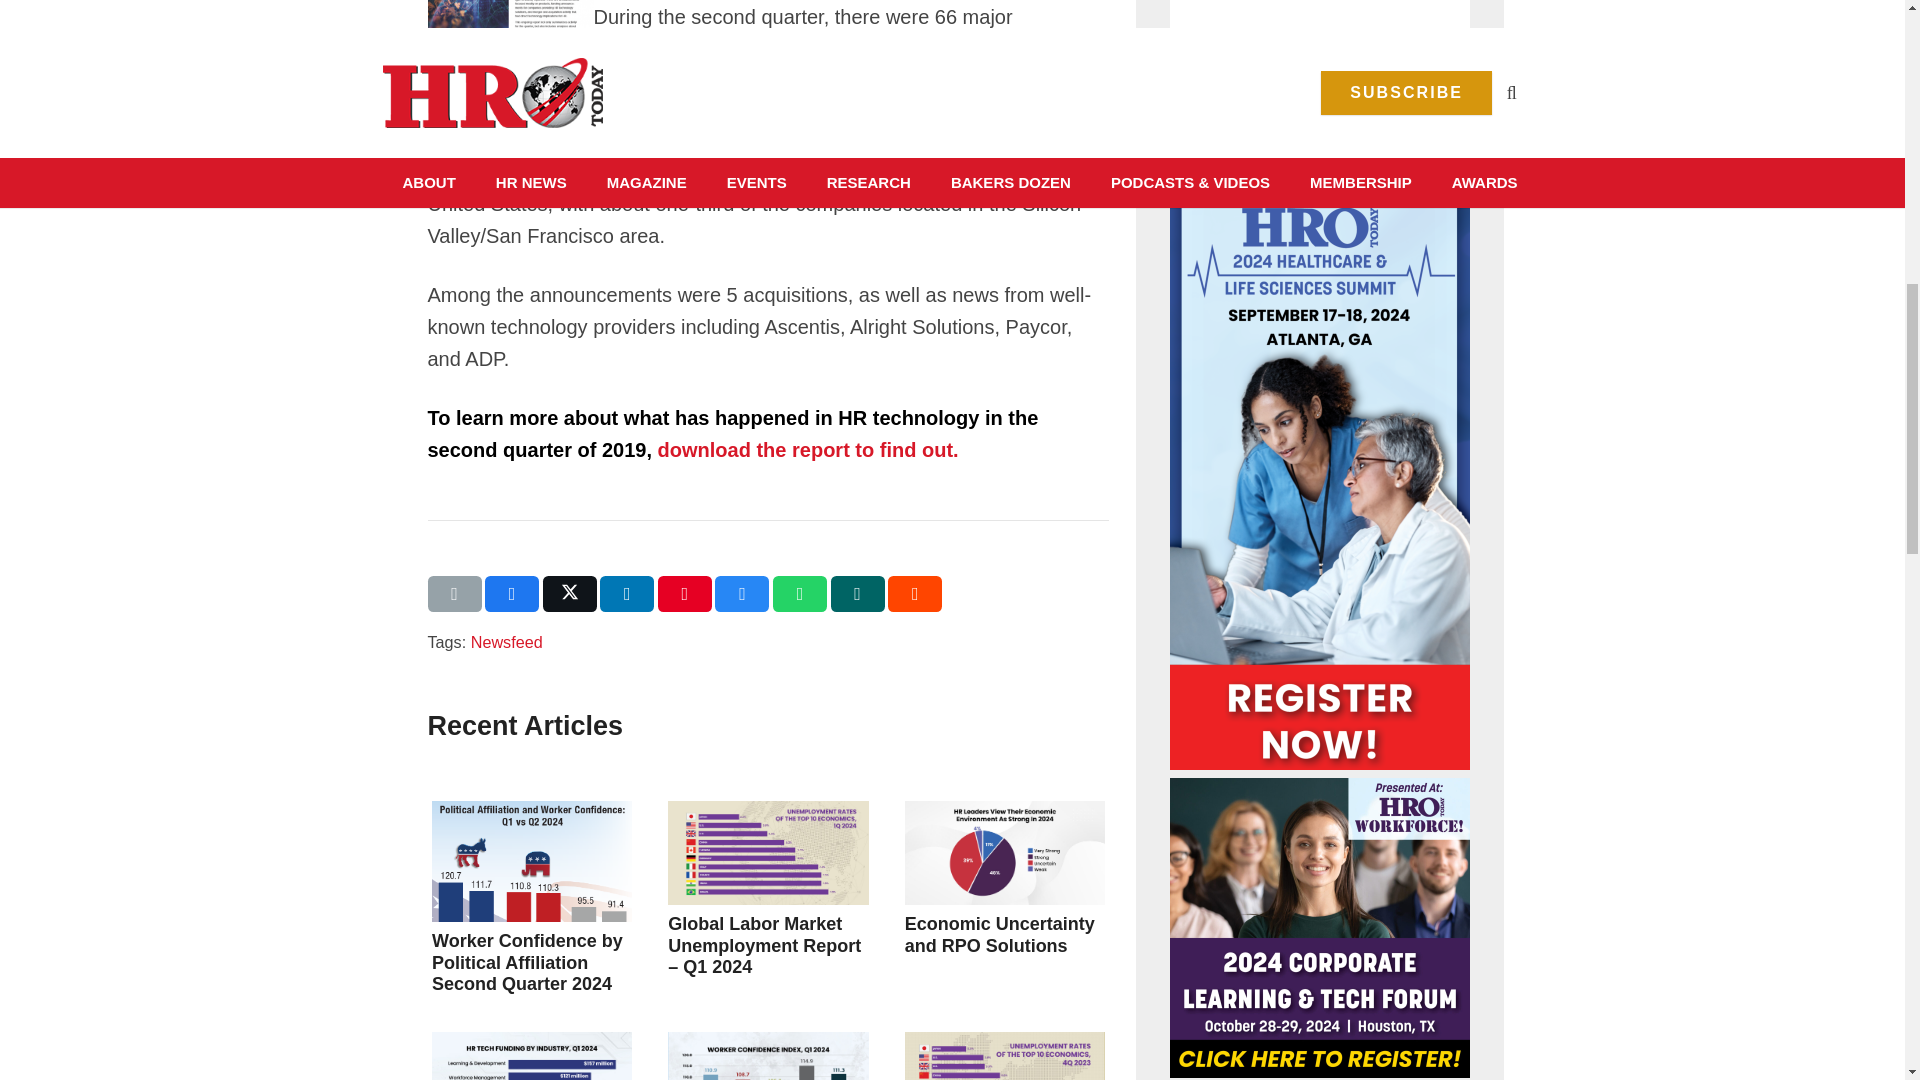 This screenshot has height=1080, width=1920. What do you see at coordinates (512, 594) in the screenshot?
I see `Share this` at bounding box center [512, 594].